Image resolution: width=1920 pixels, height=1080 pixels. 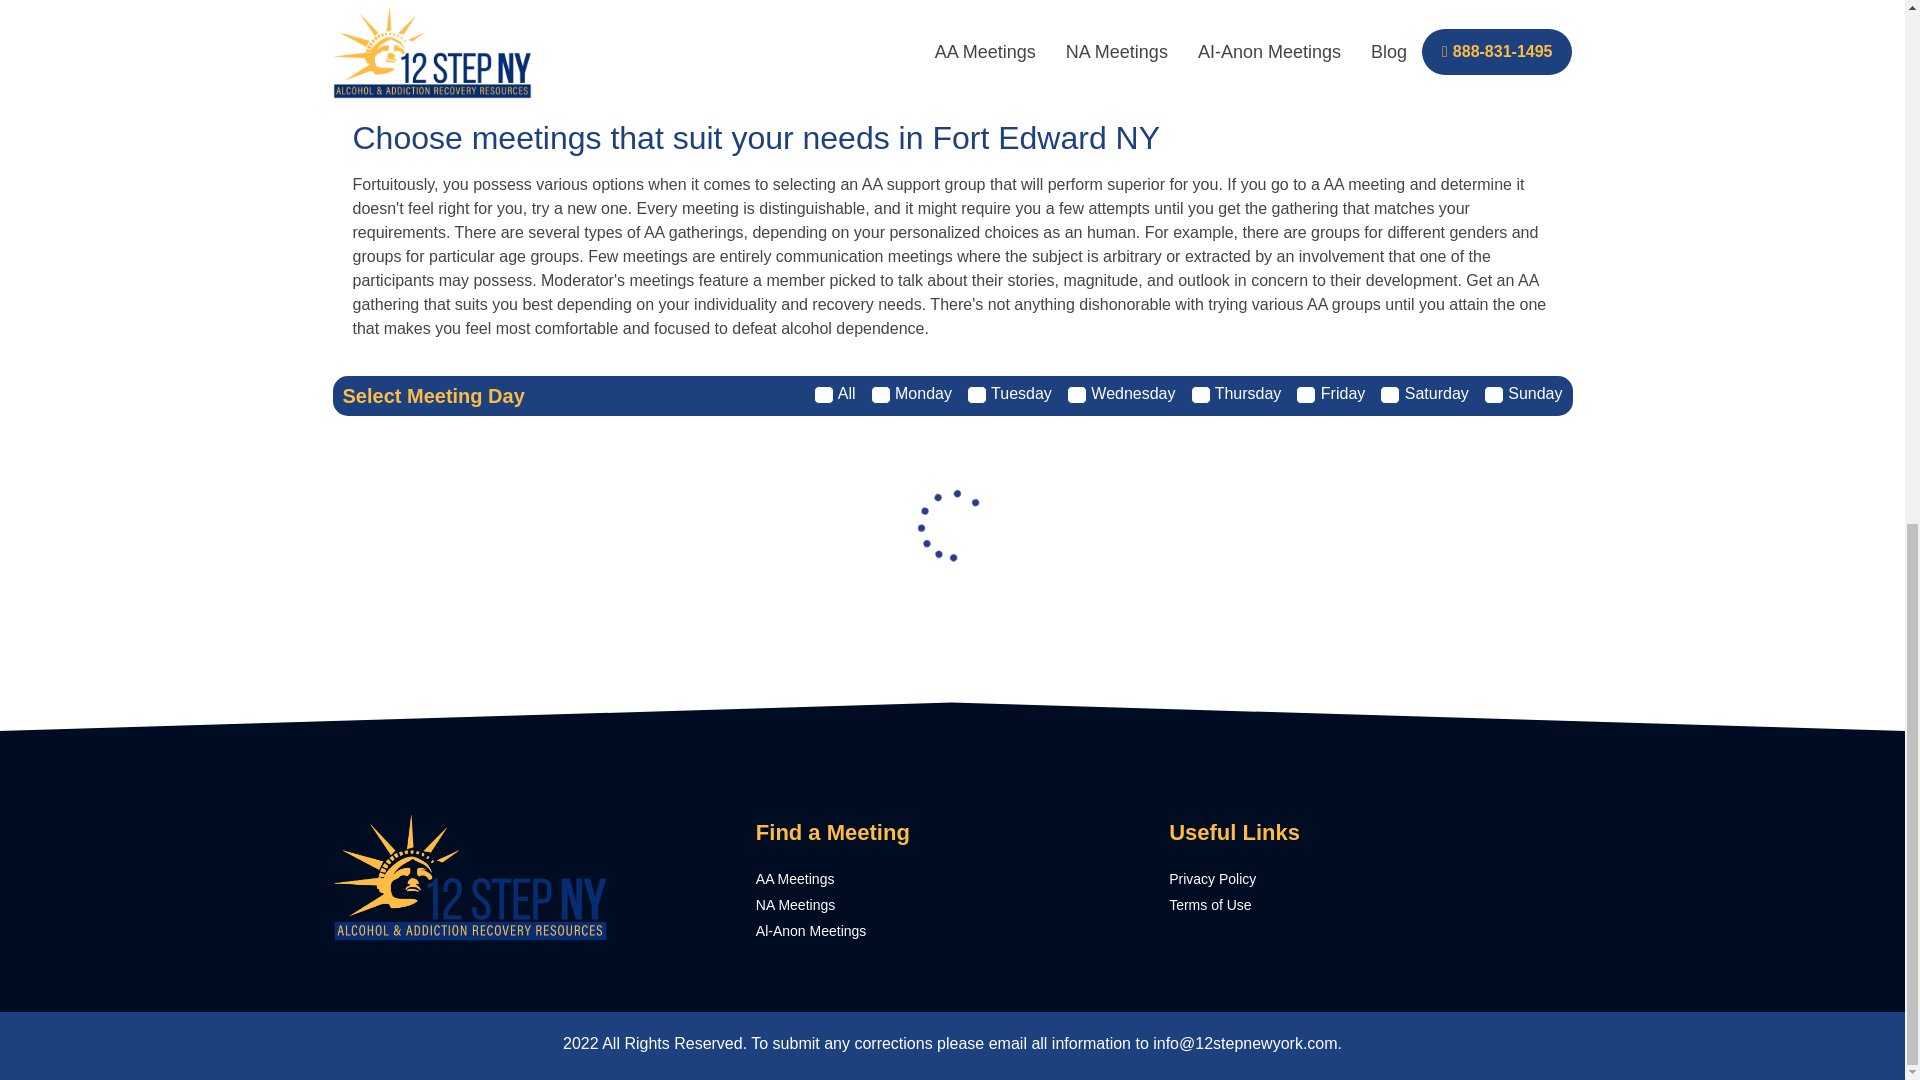 What do you see at coordinates (1366, 905) in the screenshot?
I see `Terms of Use` at bounding box center [1366, 905].